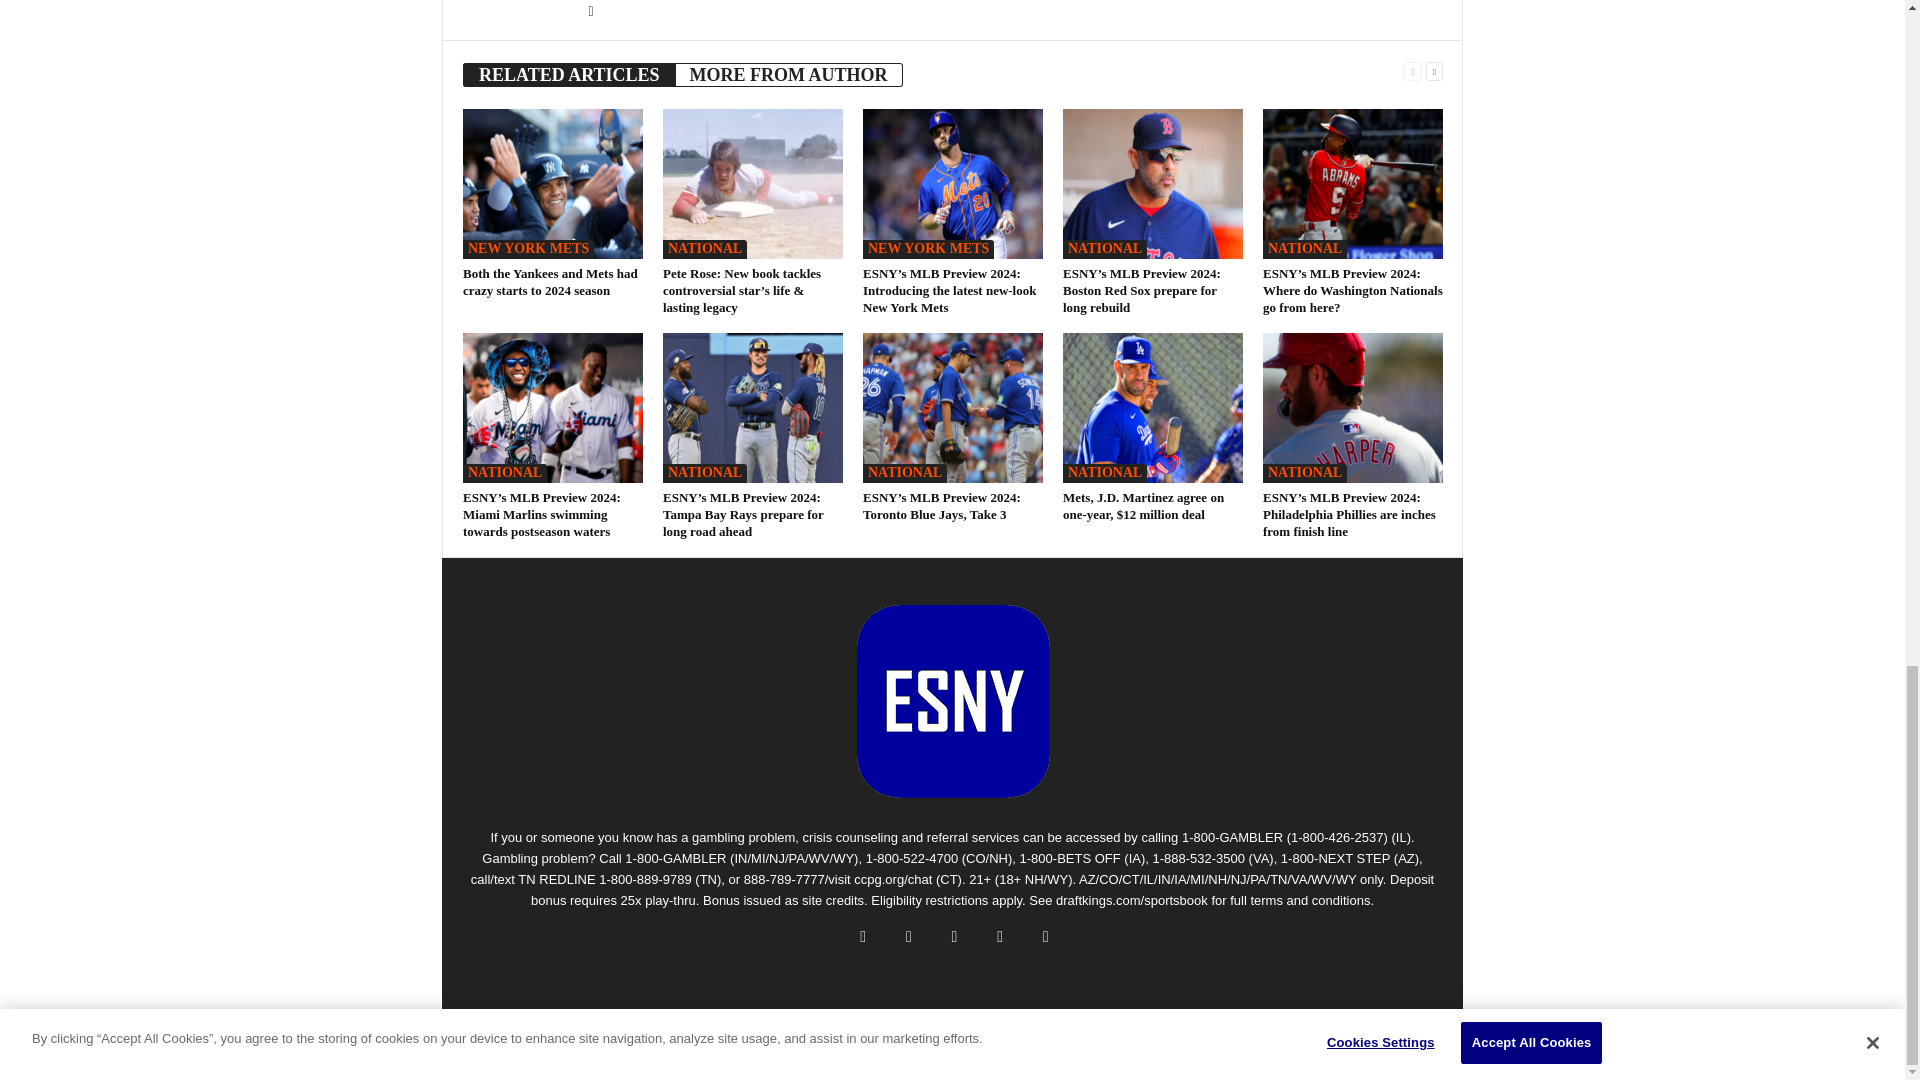 The image size is (1920, 1080). What do you see at coordinates (590, 12) in the screenshot?
I see `Twitter` at bounding box center [590, 12].